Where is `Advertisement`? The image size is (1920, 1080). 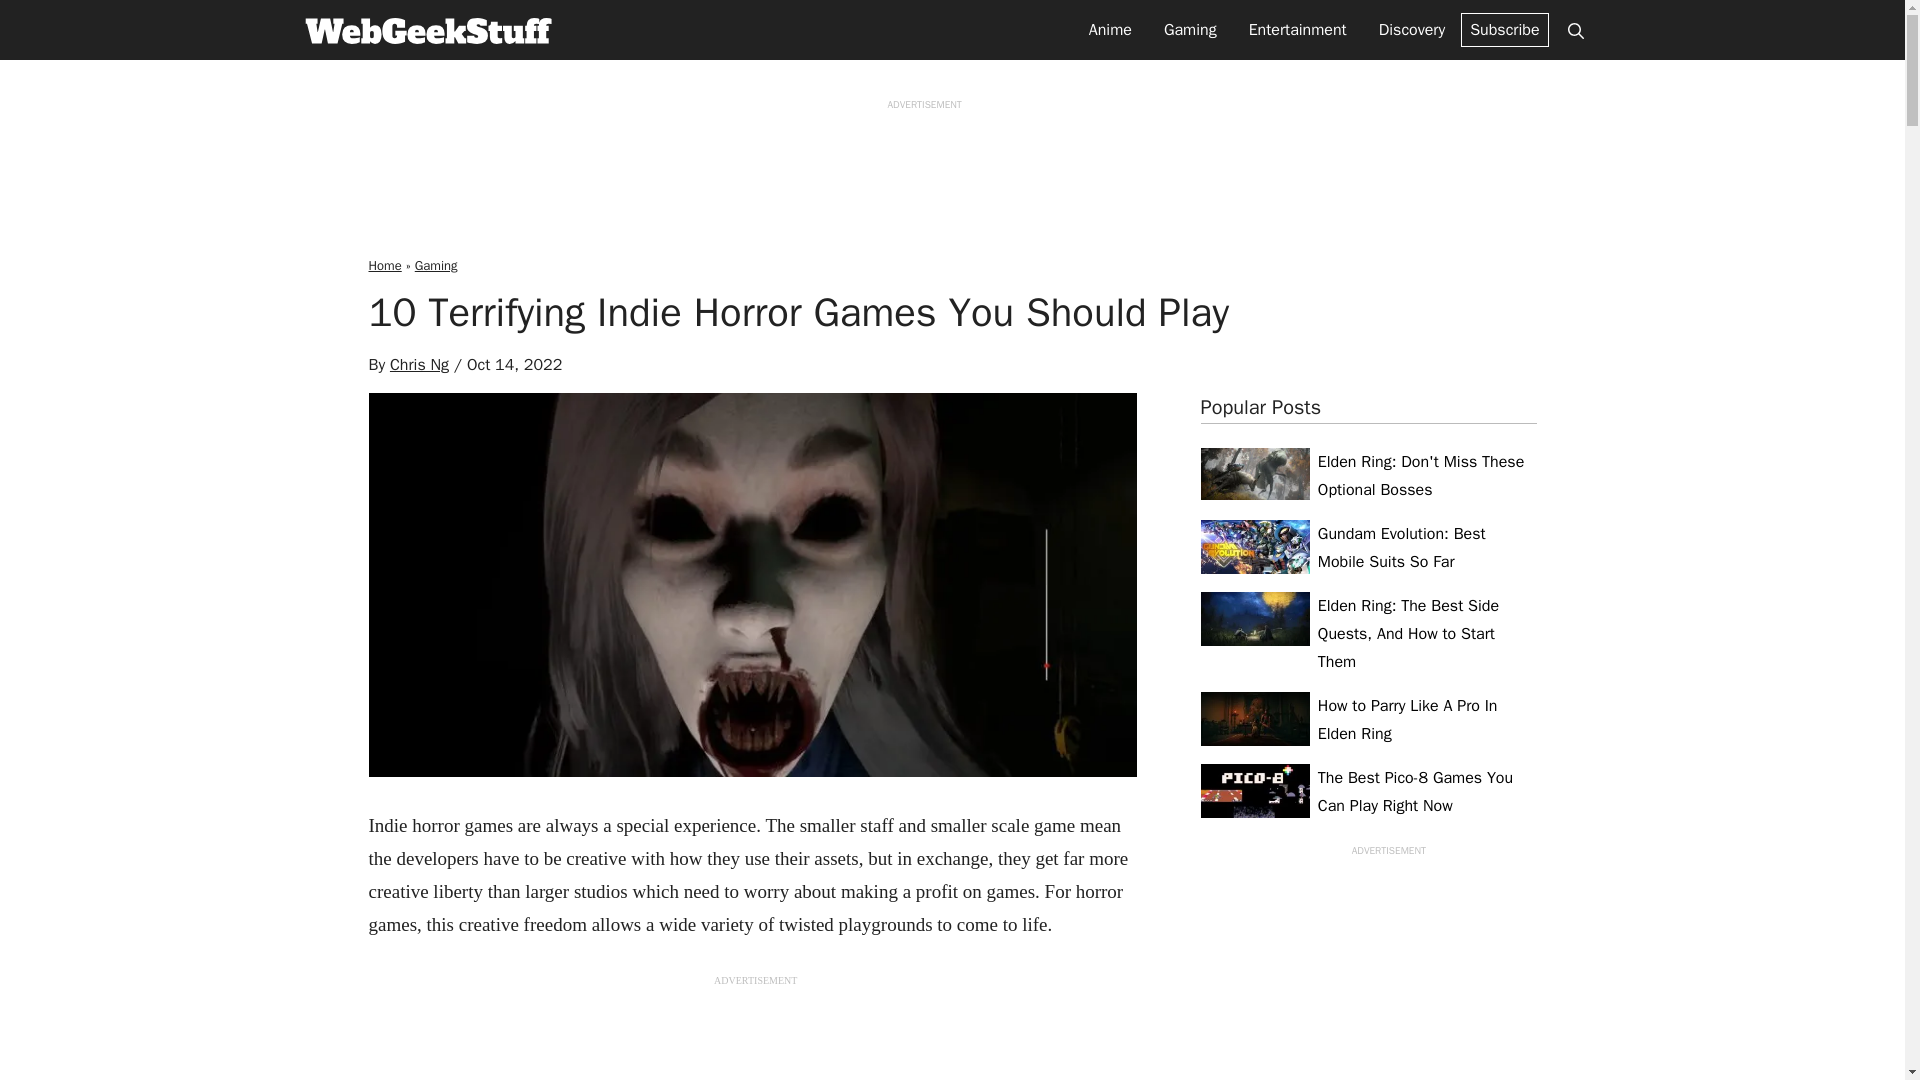 Advertisement is located at coordinates (1368, 973).